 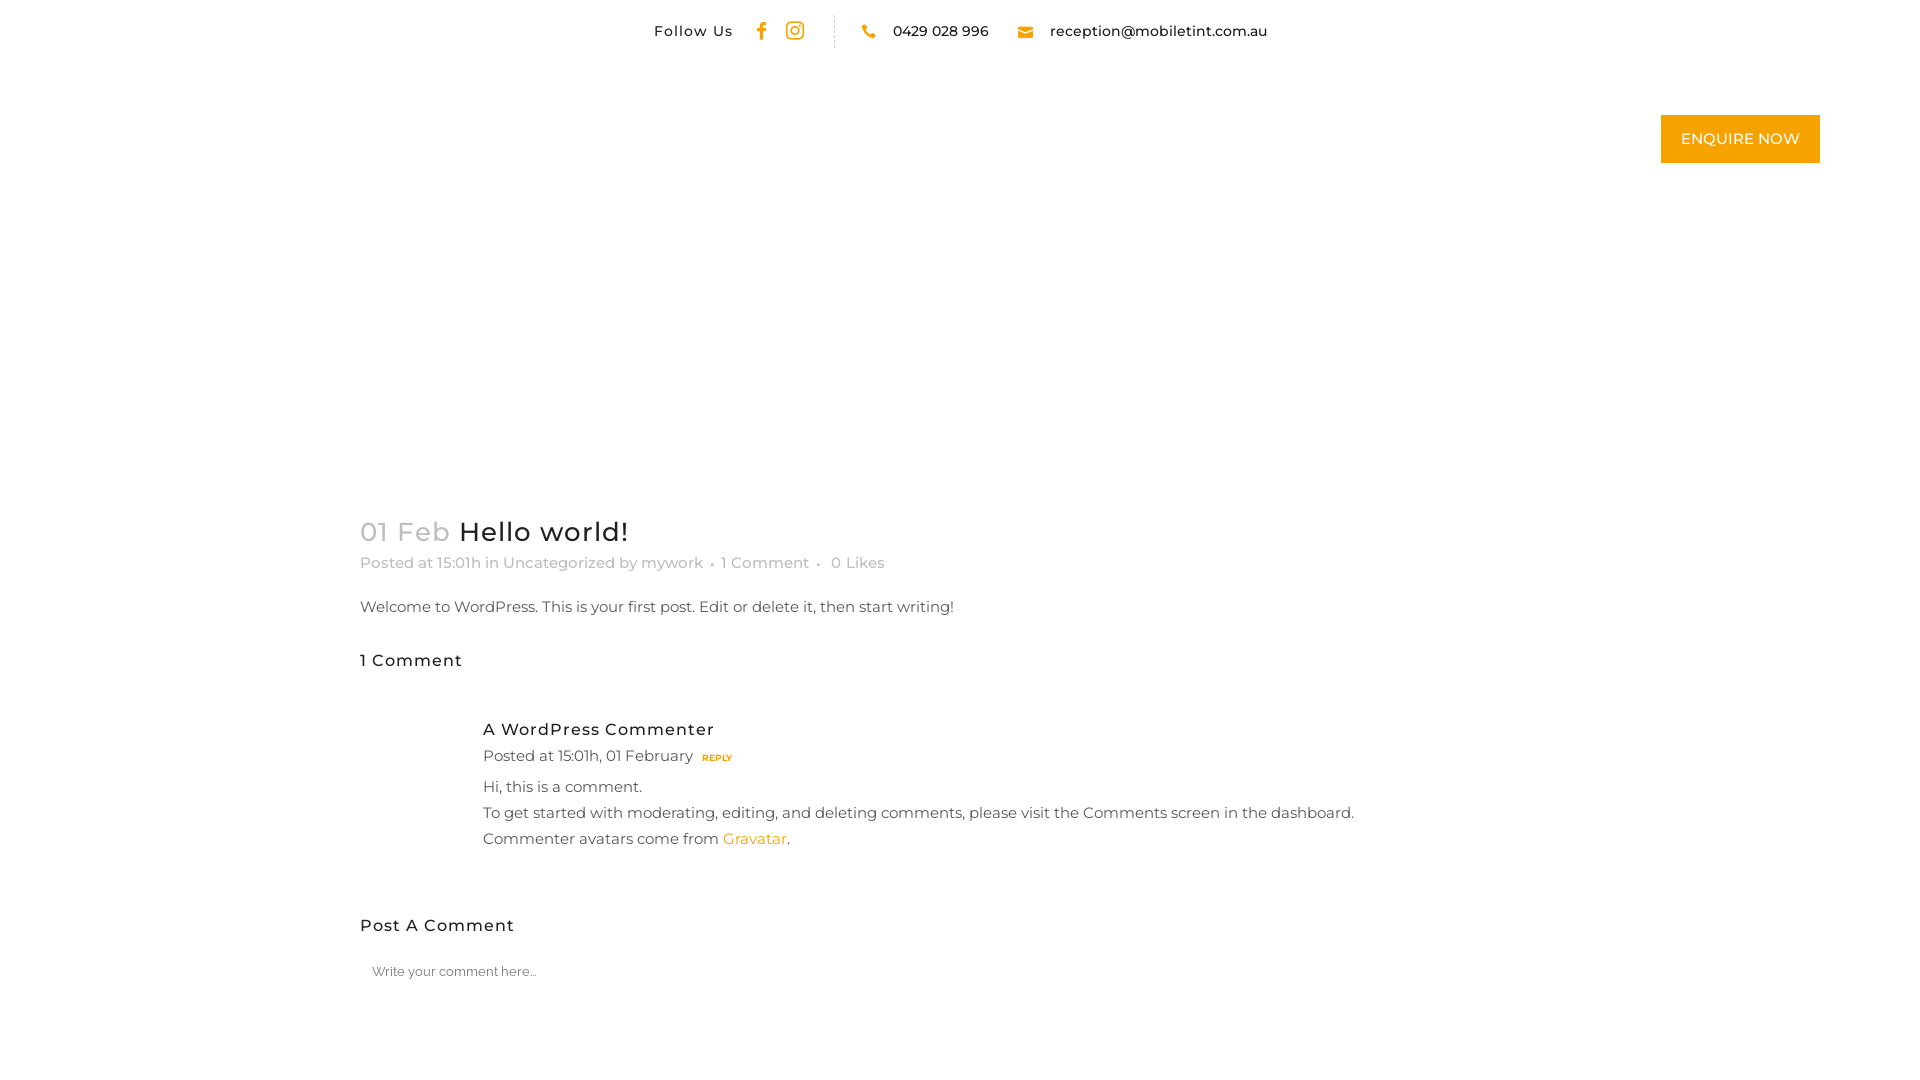 I want to click on 1 Comment, so click(x=765, y=562).